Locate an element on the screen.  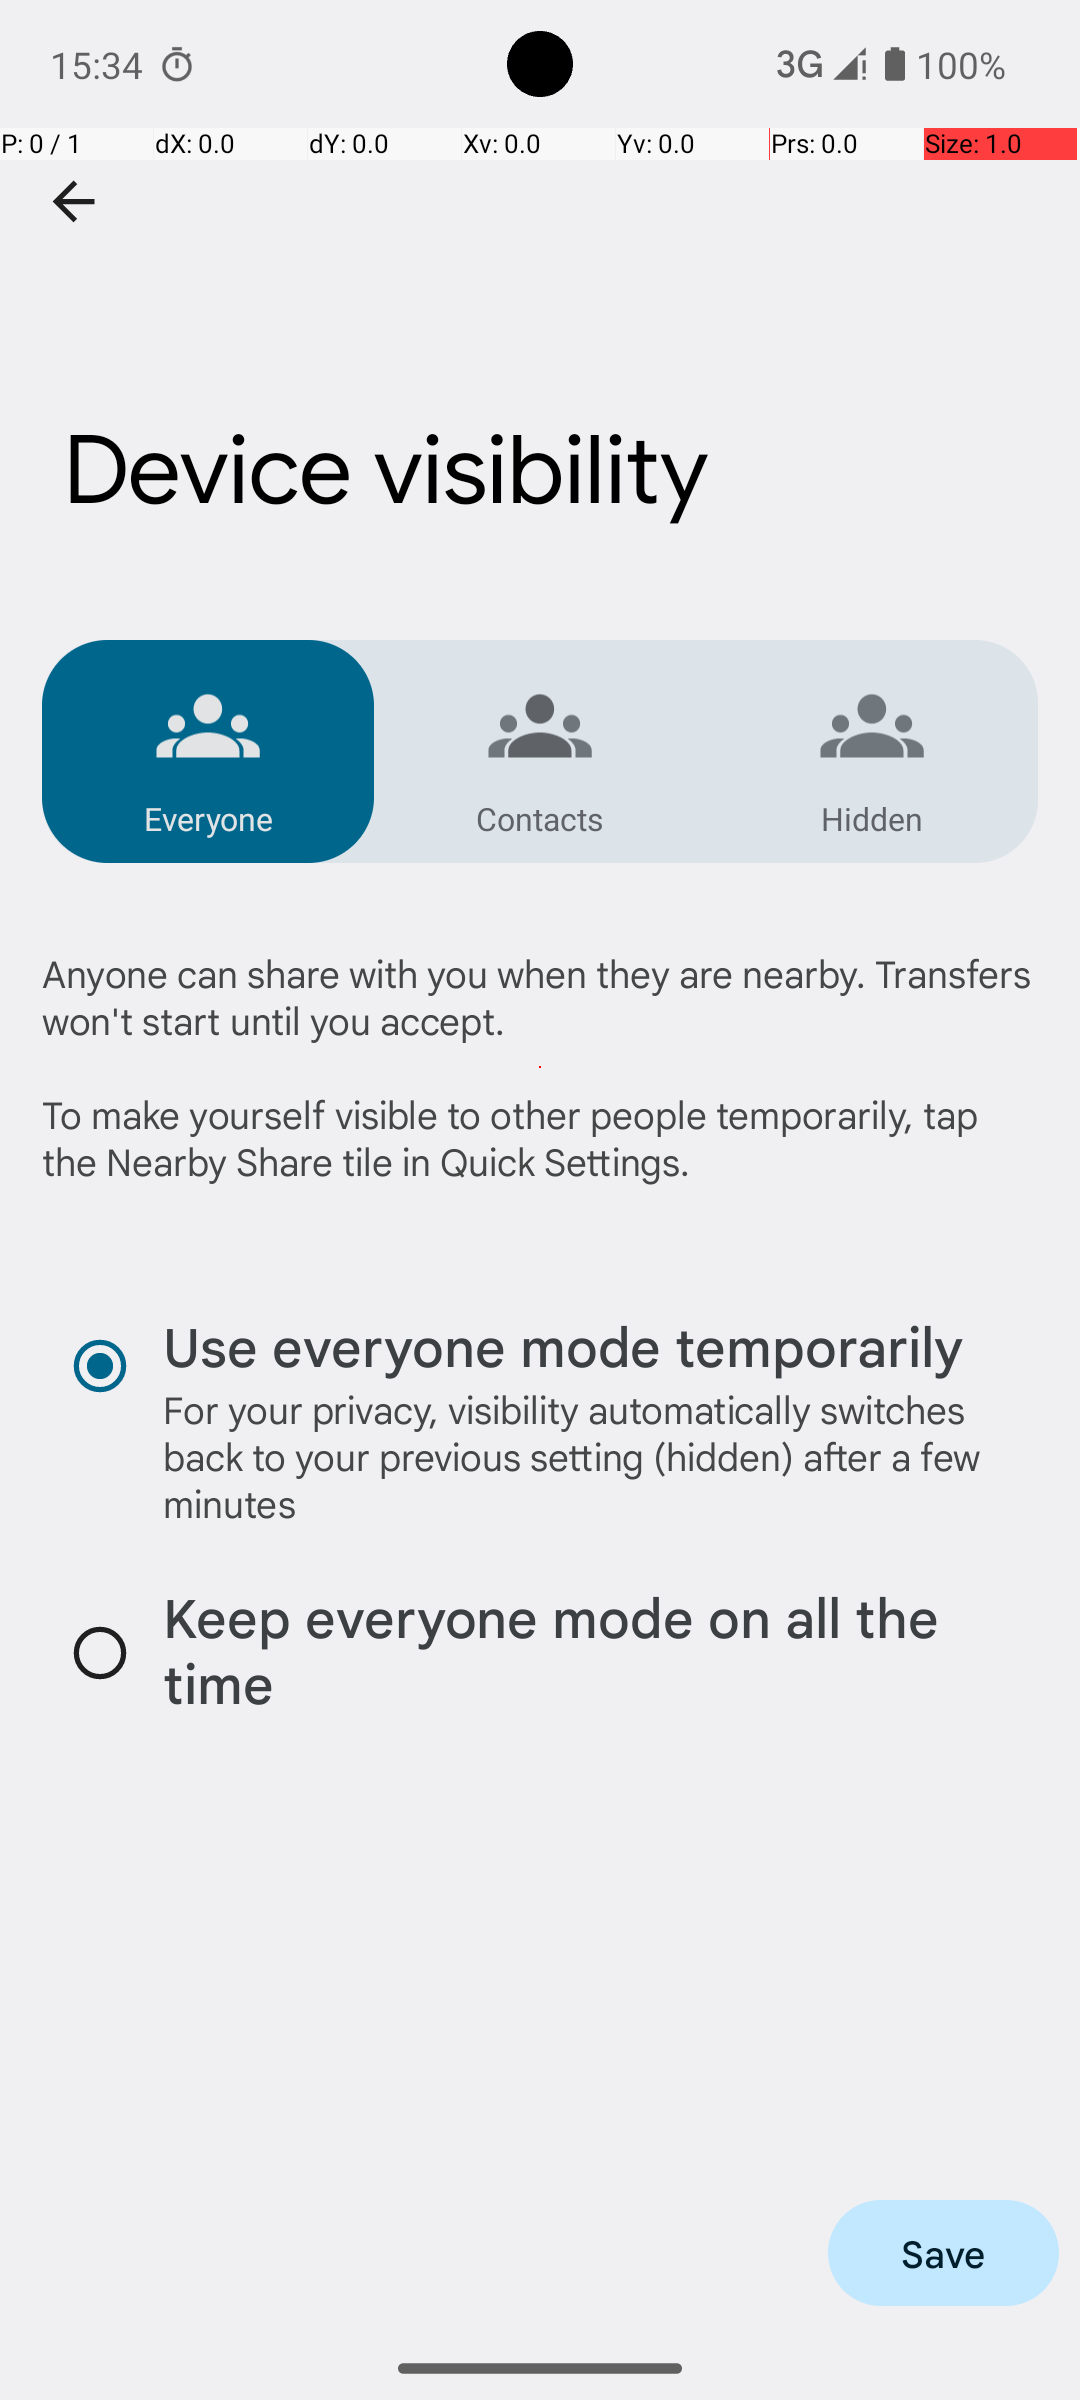
Hidden is located at coordinates (872, 818).